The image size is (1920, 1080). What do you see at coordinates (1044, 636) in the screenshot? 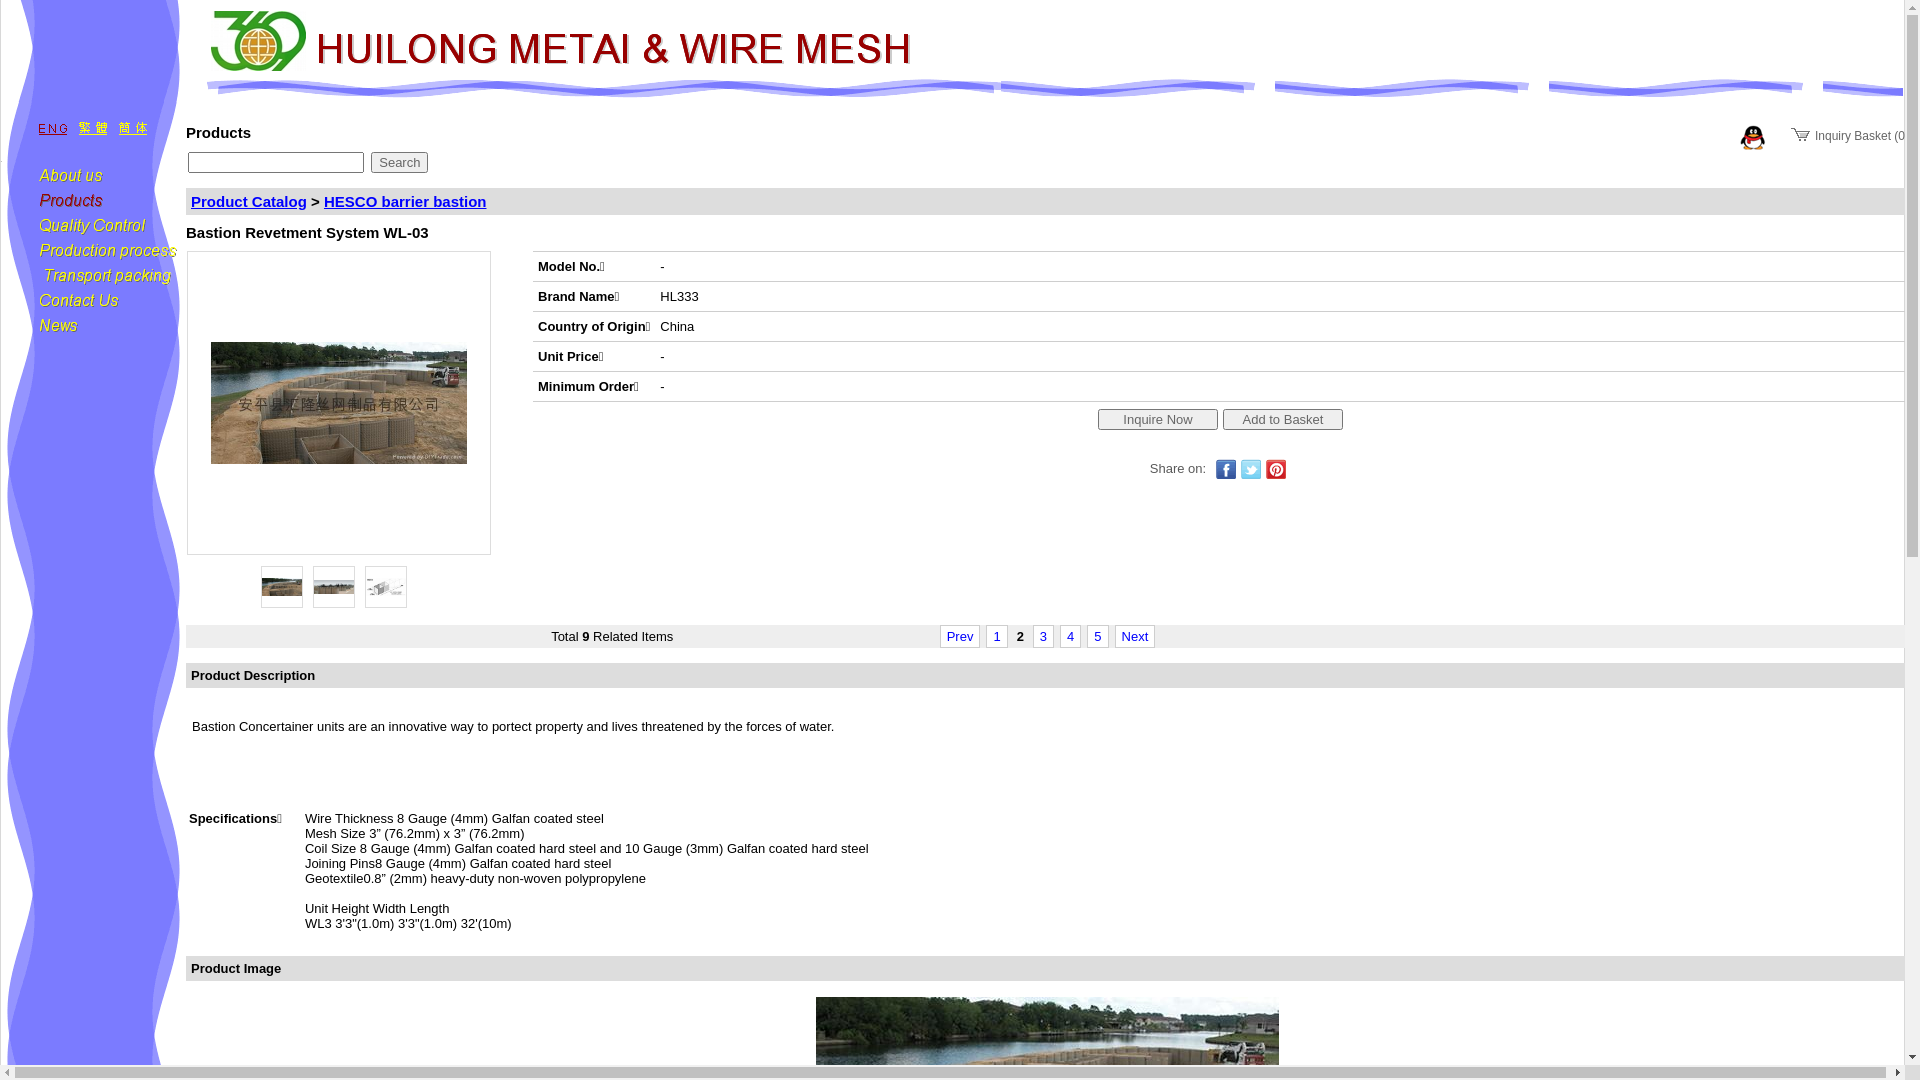
I see `3` at bounding box center [1044, 636].